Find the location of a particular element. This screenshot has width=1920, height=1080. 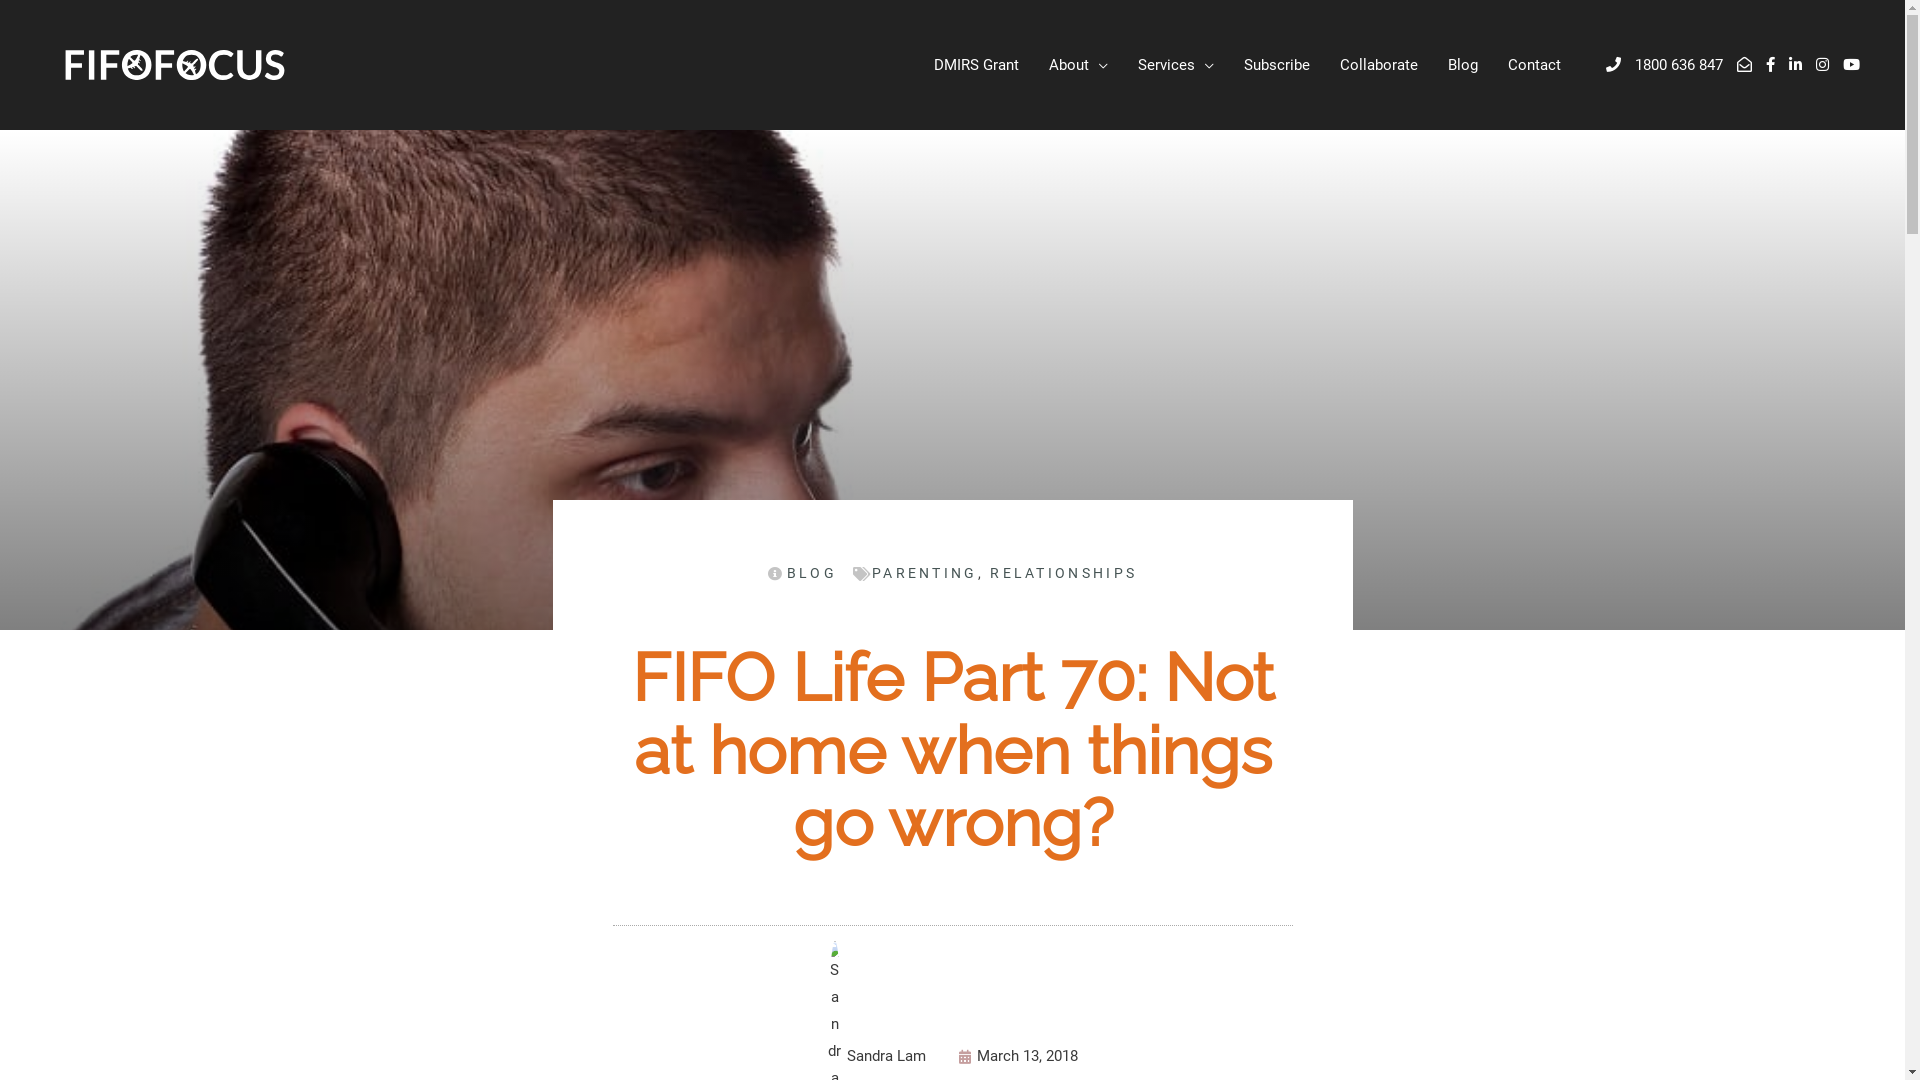

RELATIONSHIPS is located at coordinates (1064, 573).